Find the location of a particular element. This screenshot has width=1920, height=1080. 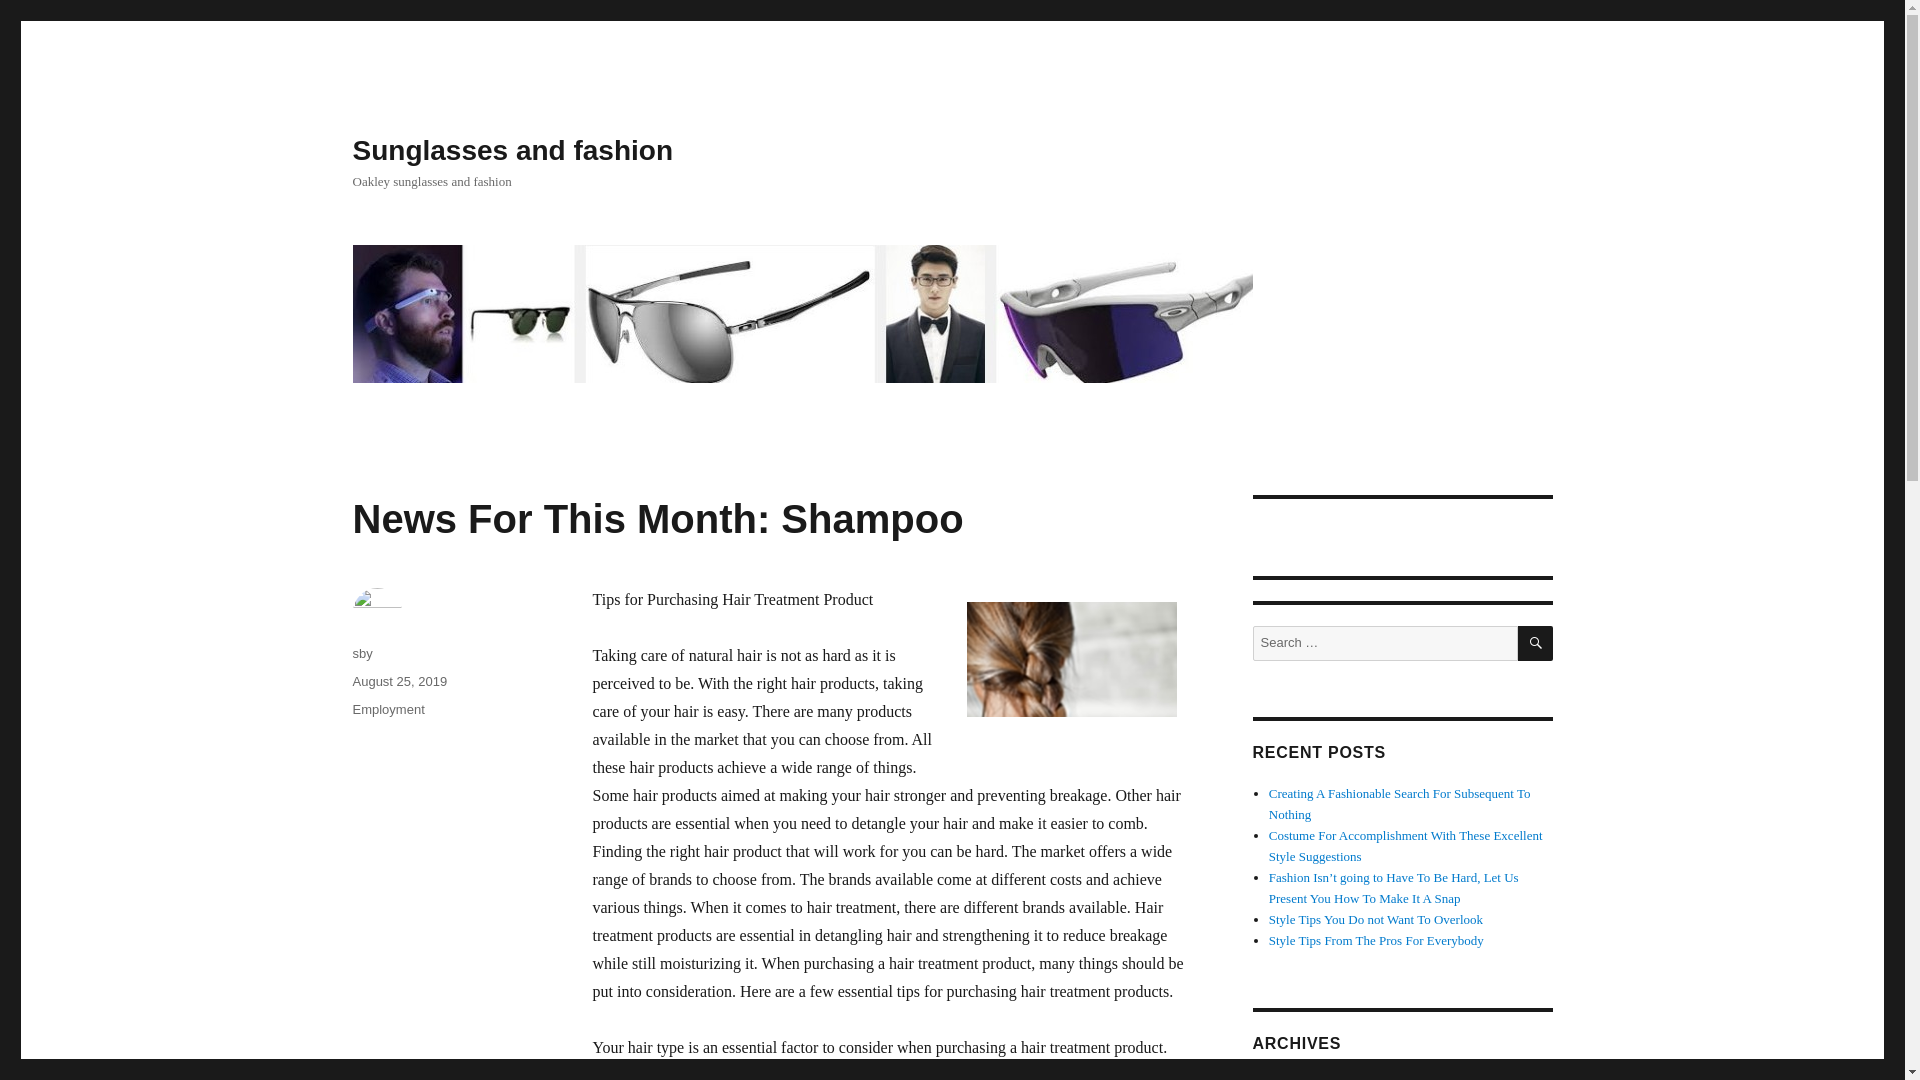

SEARCH is located at coordinates (1536, 643).